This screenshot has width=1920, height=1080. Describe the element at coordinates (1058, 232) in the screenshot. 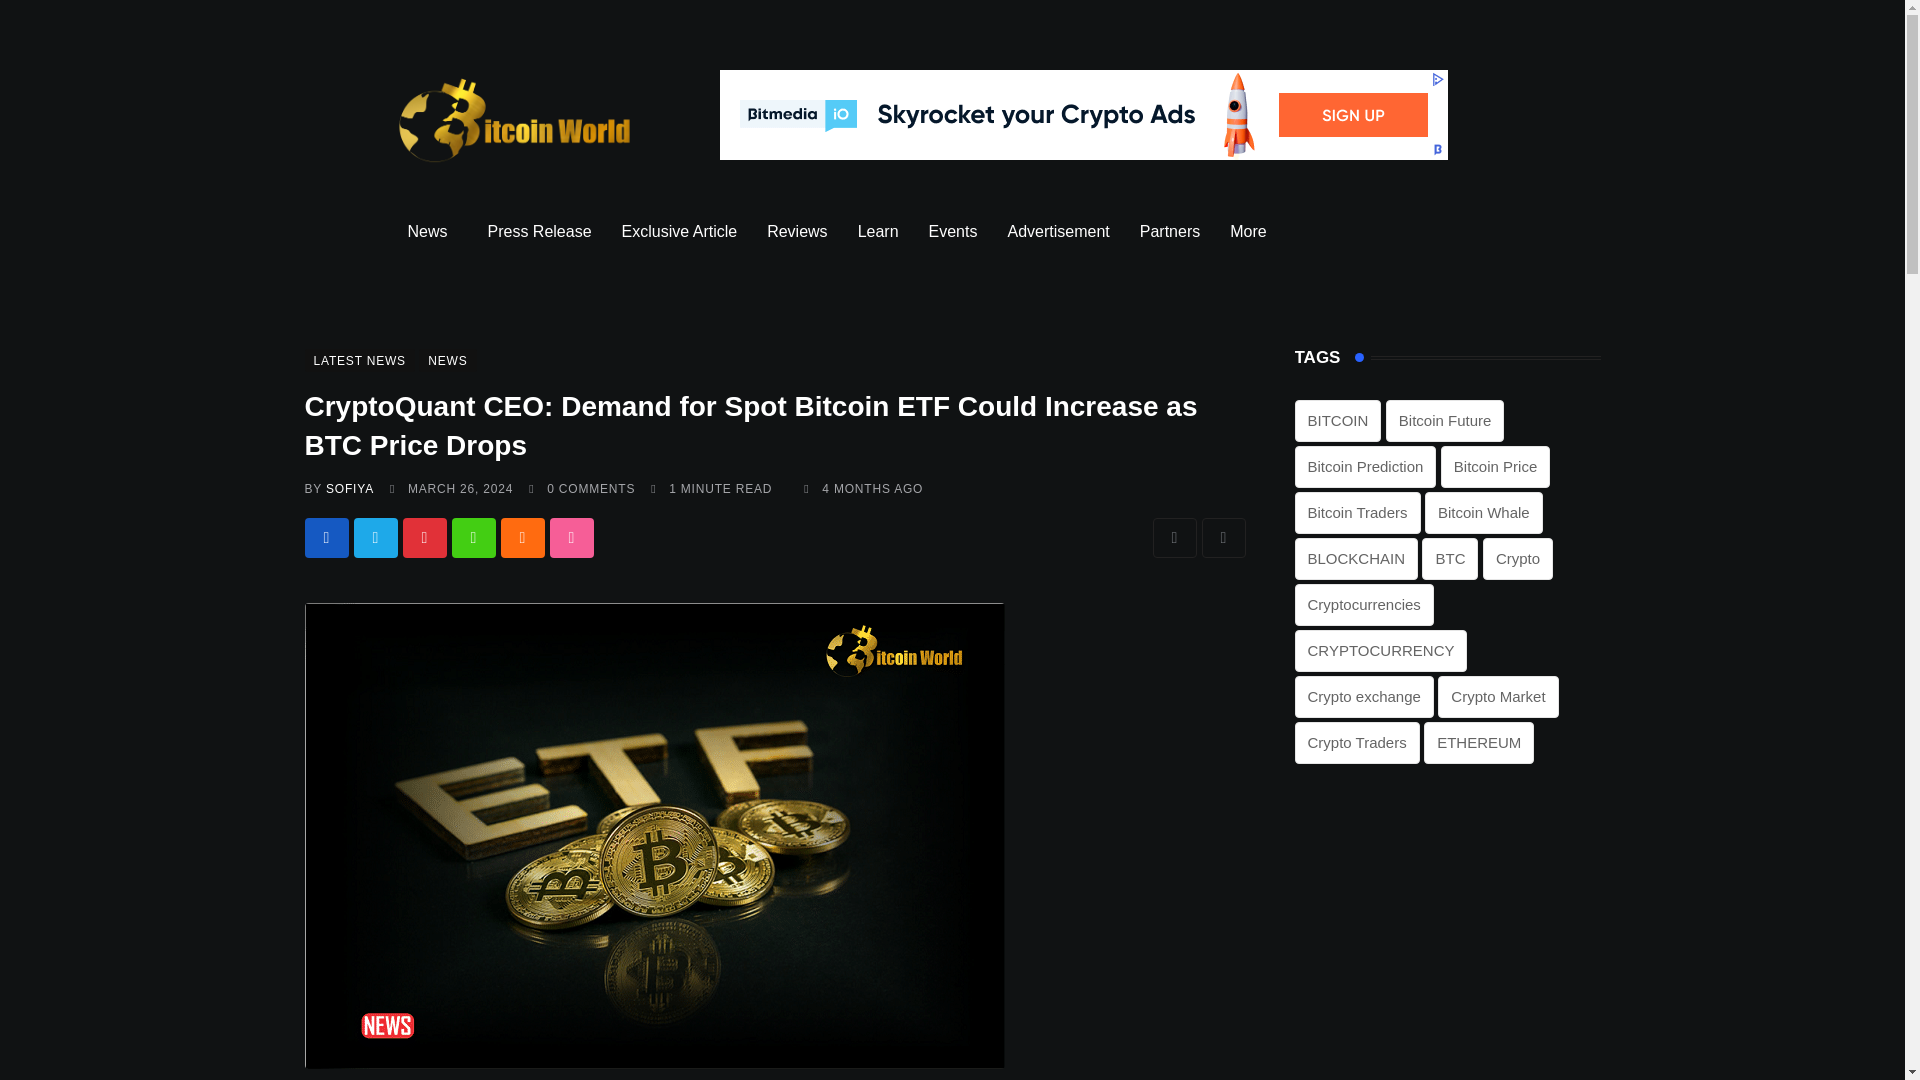

I see `Advertisement` at that location.